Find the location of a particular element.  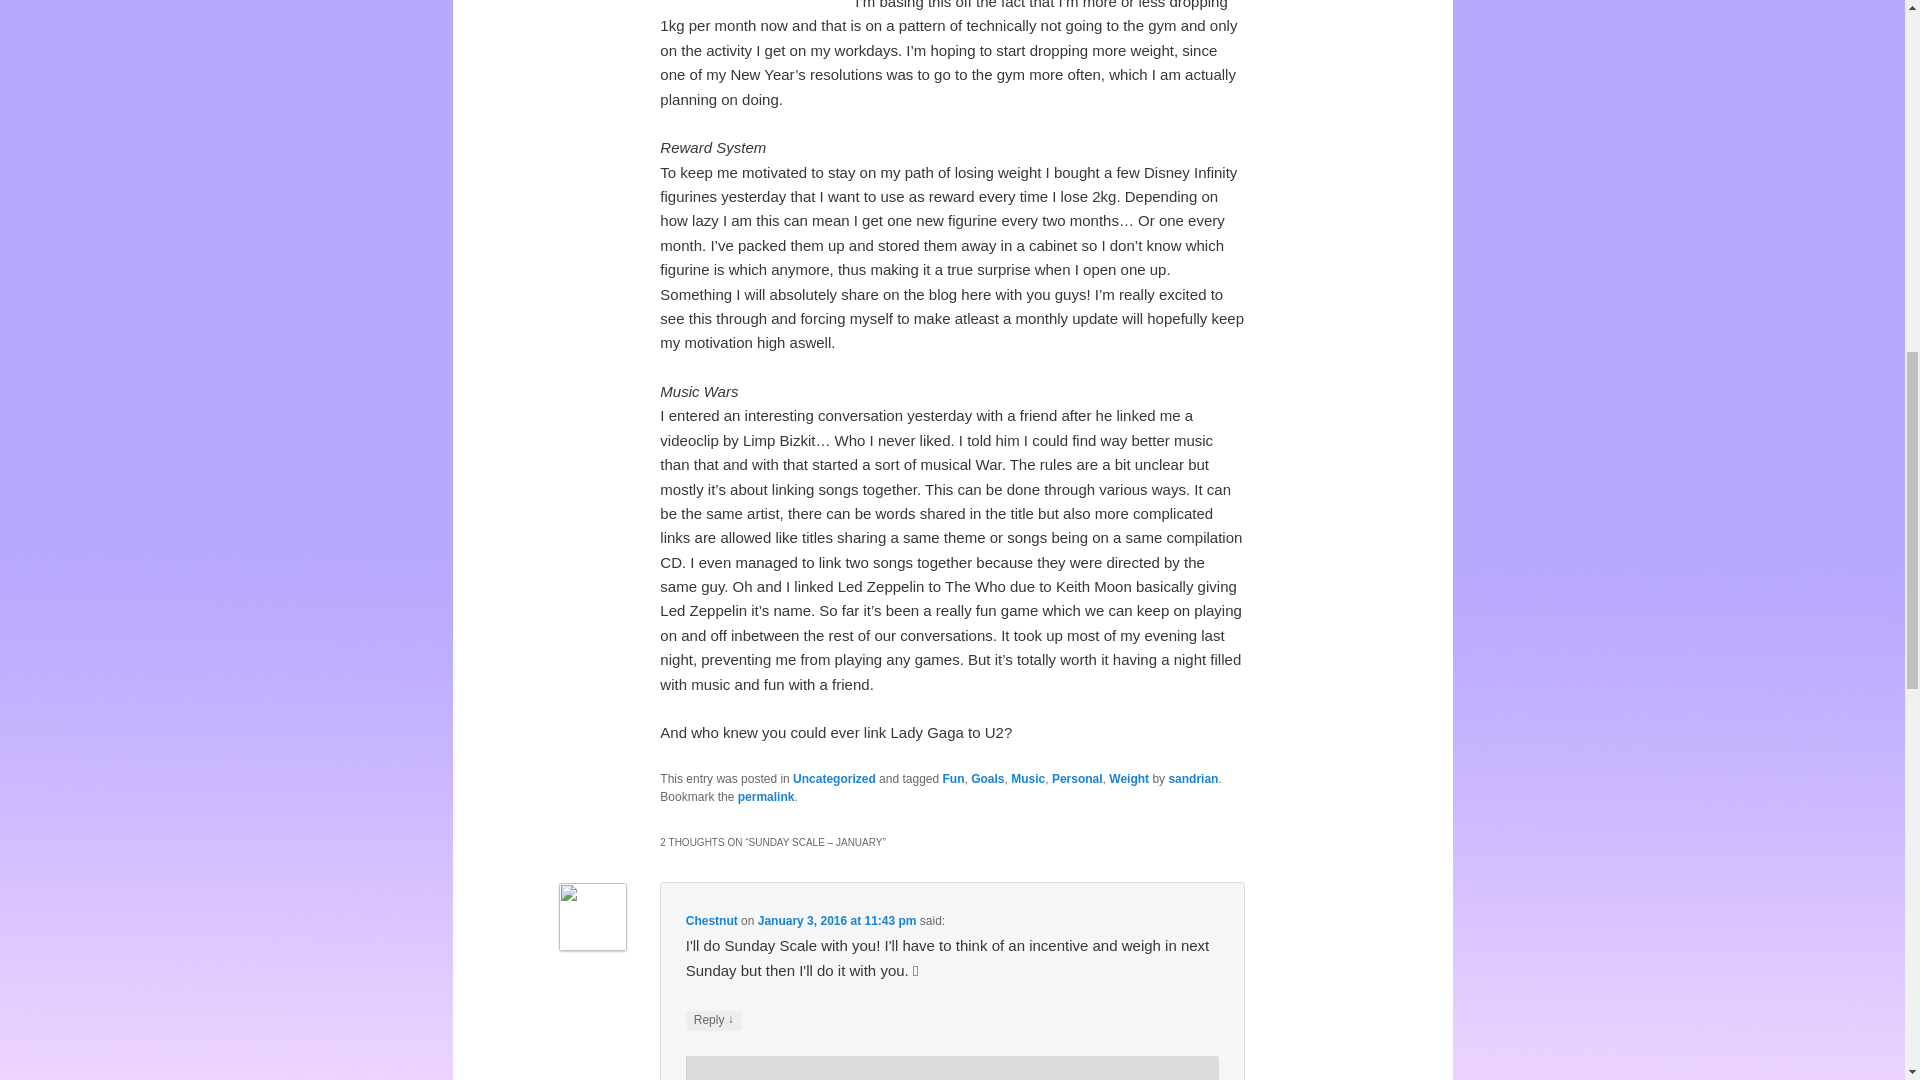

Fun is located at coordinates (954, 779).